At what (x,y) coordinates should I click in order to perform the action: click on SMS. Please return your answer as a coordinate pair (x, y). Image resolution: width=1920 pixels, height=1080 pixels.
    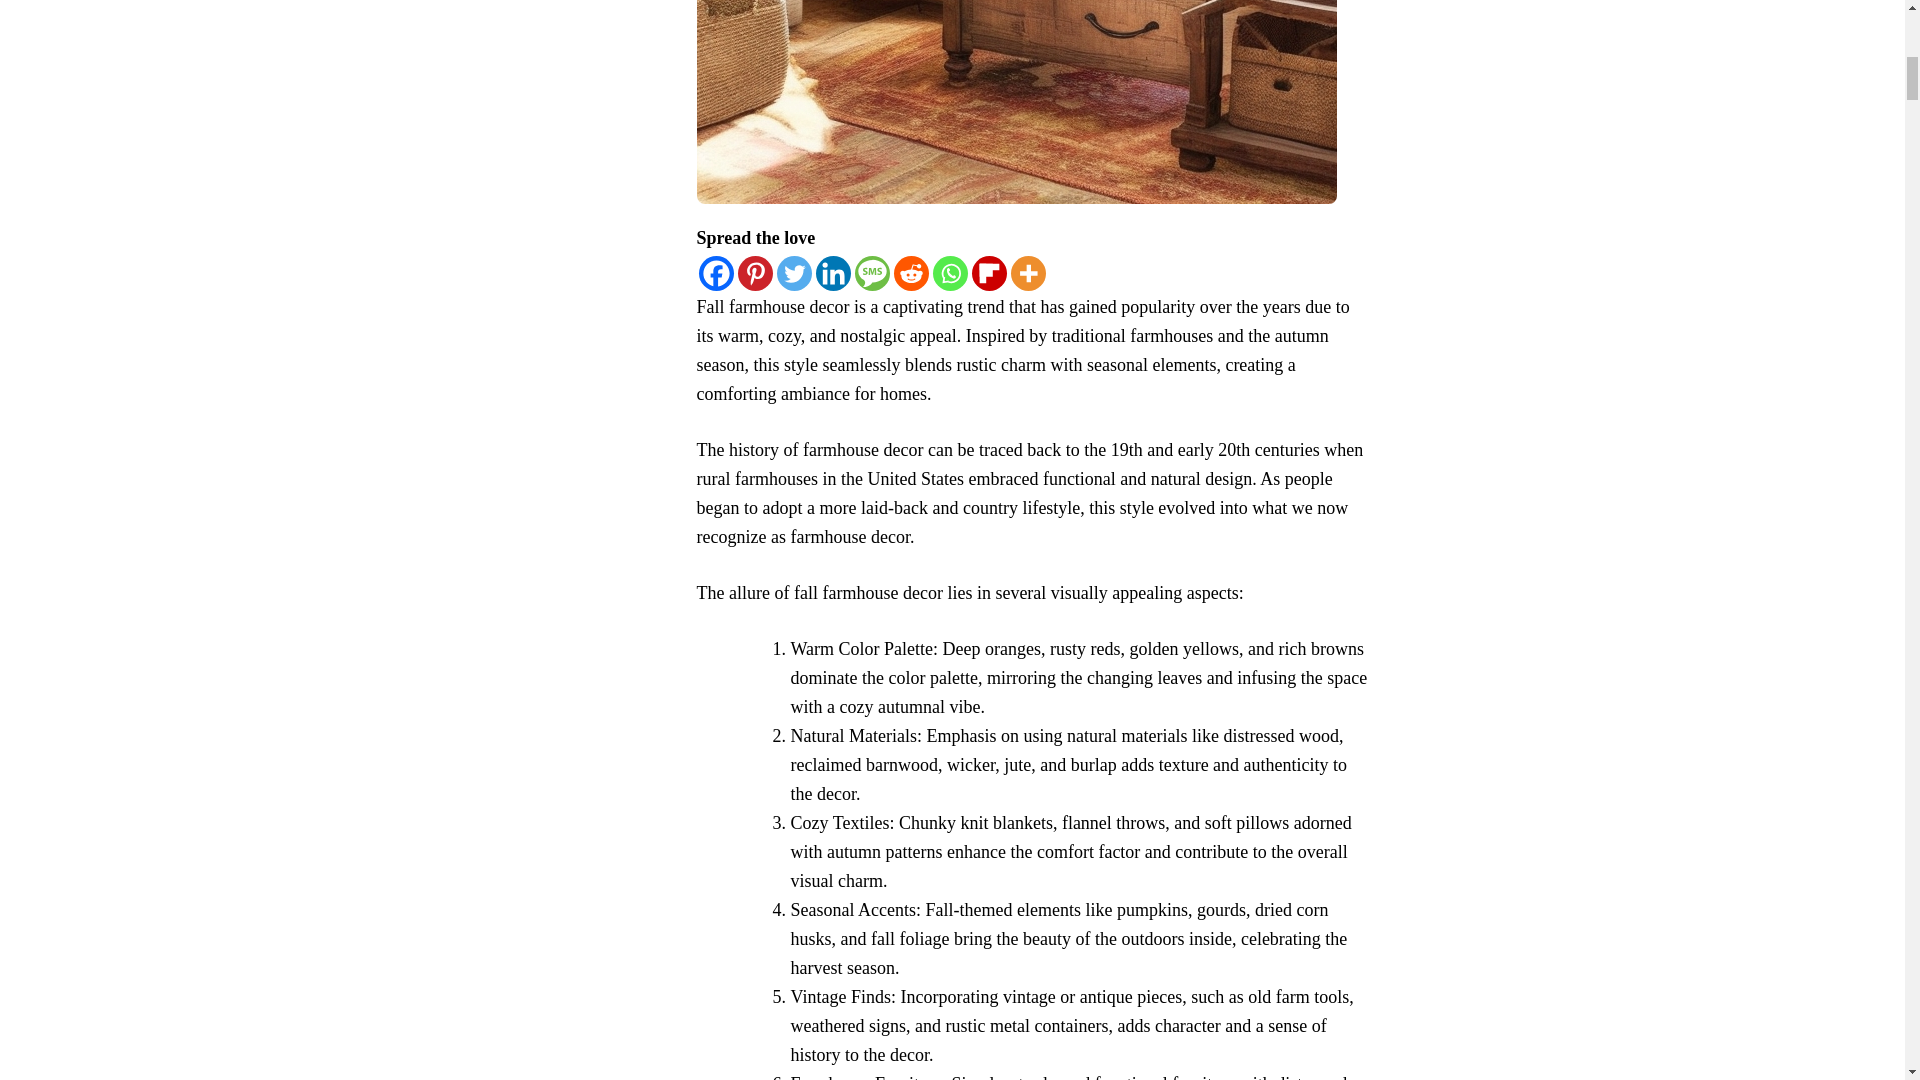
    Looking at the image, I should click on (871, 272).